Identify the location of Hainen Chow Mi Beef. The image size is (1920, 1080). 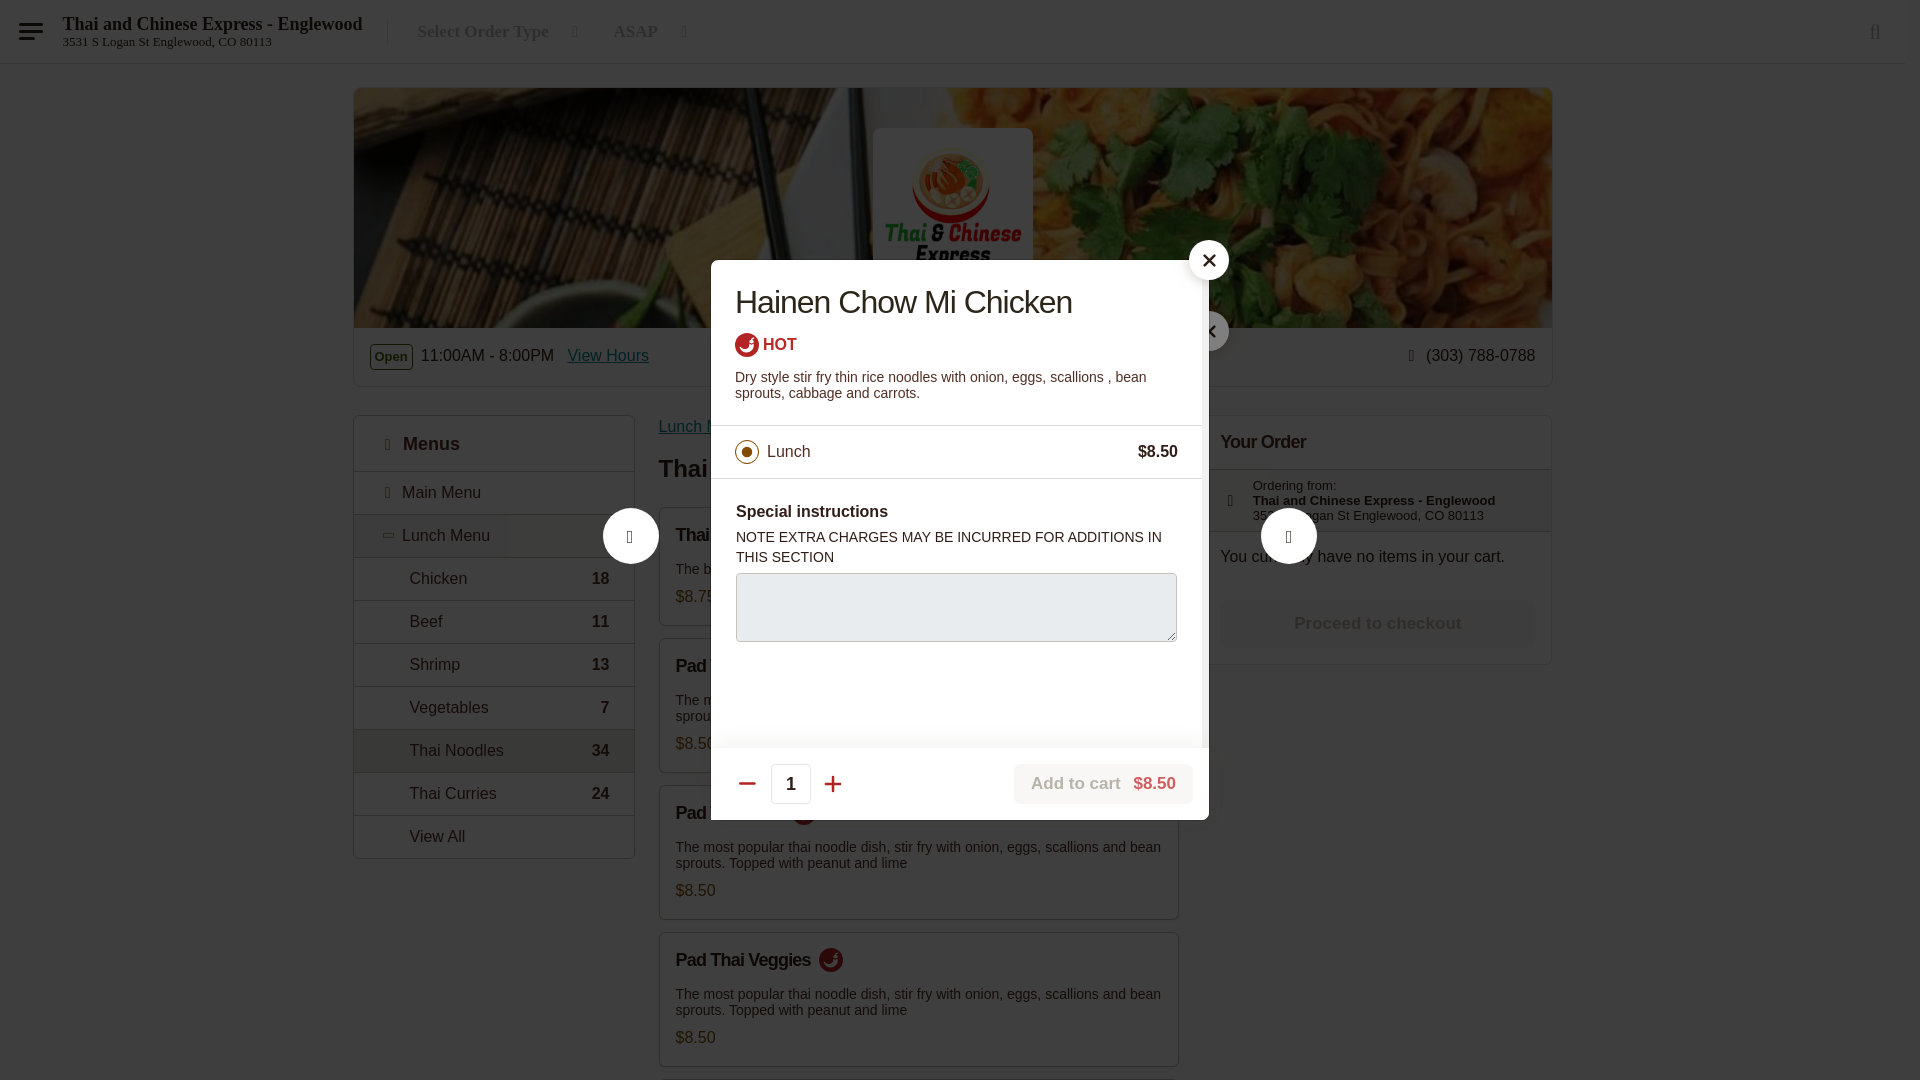
(1288, 558).